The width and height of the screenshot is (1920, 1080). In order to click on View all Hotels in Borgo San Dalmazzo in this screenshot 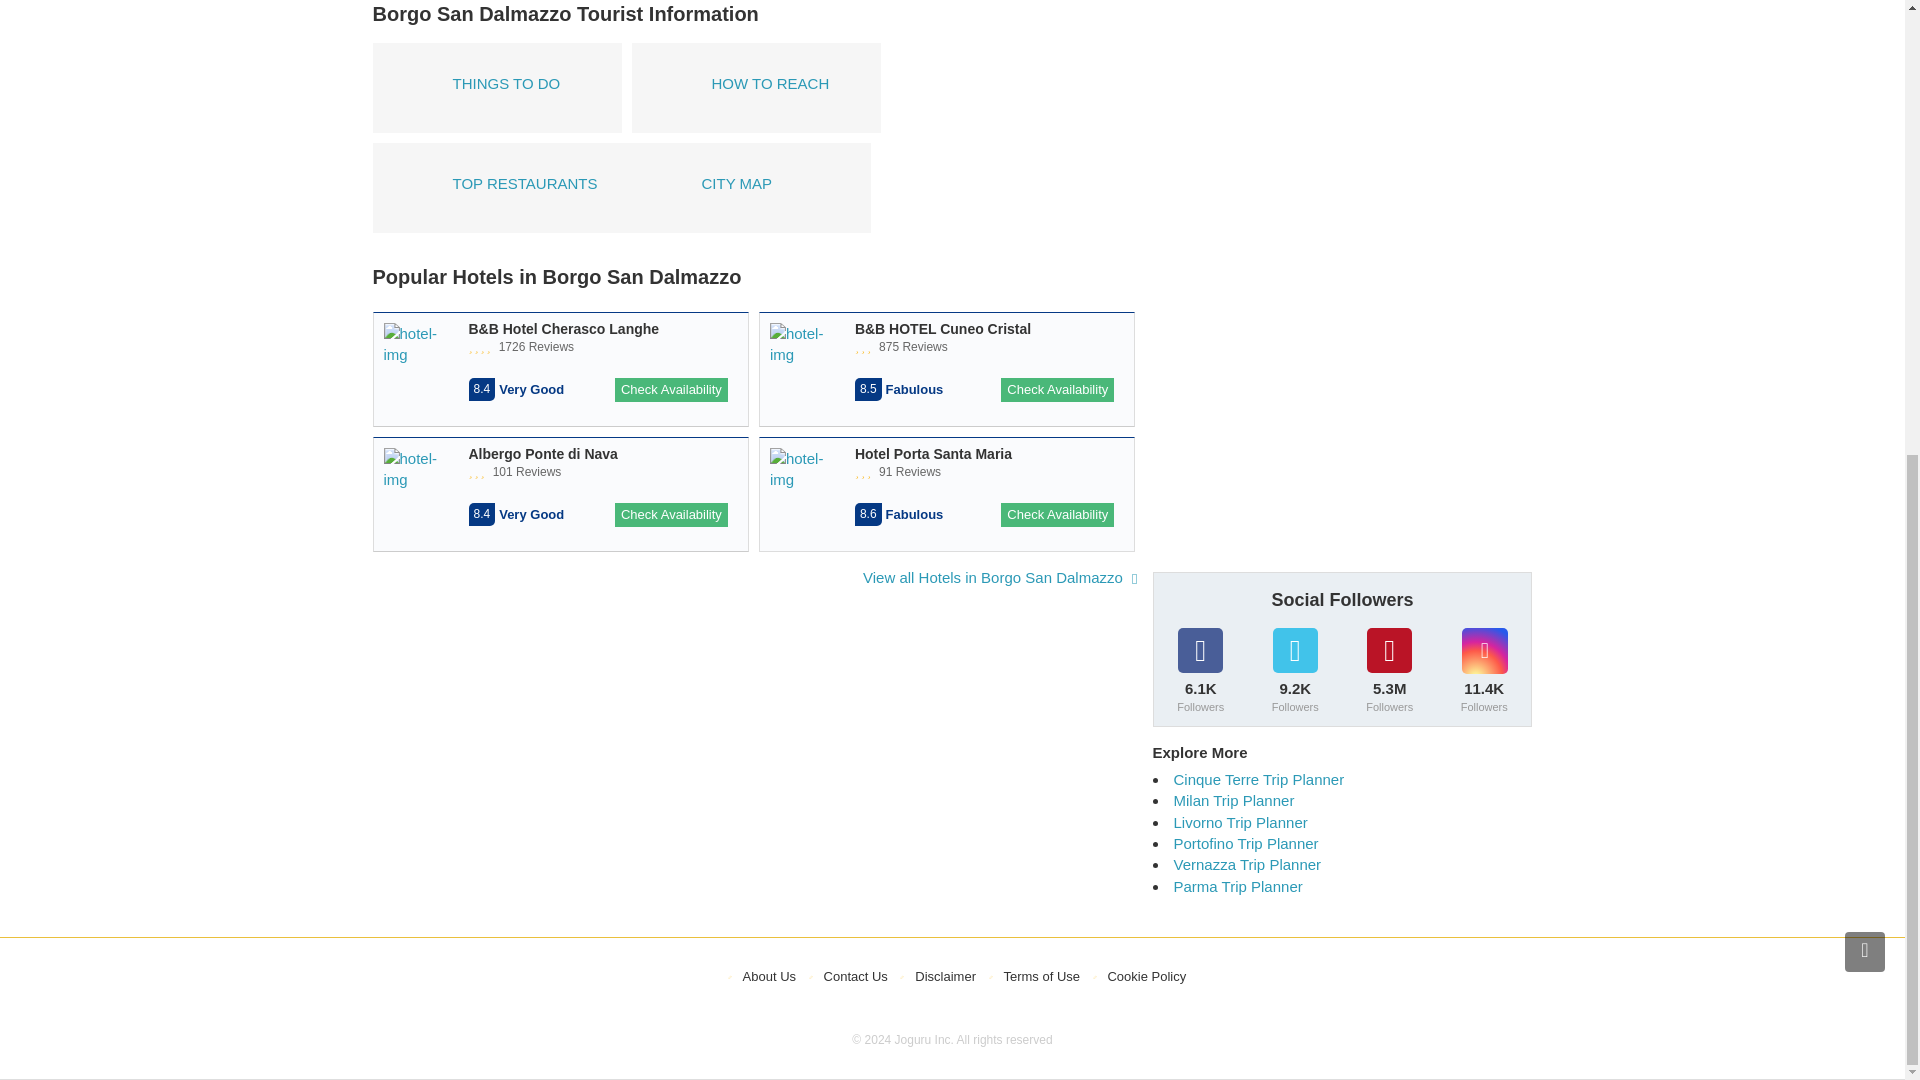, I will do `click(1000, 577)`.